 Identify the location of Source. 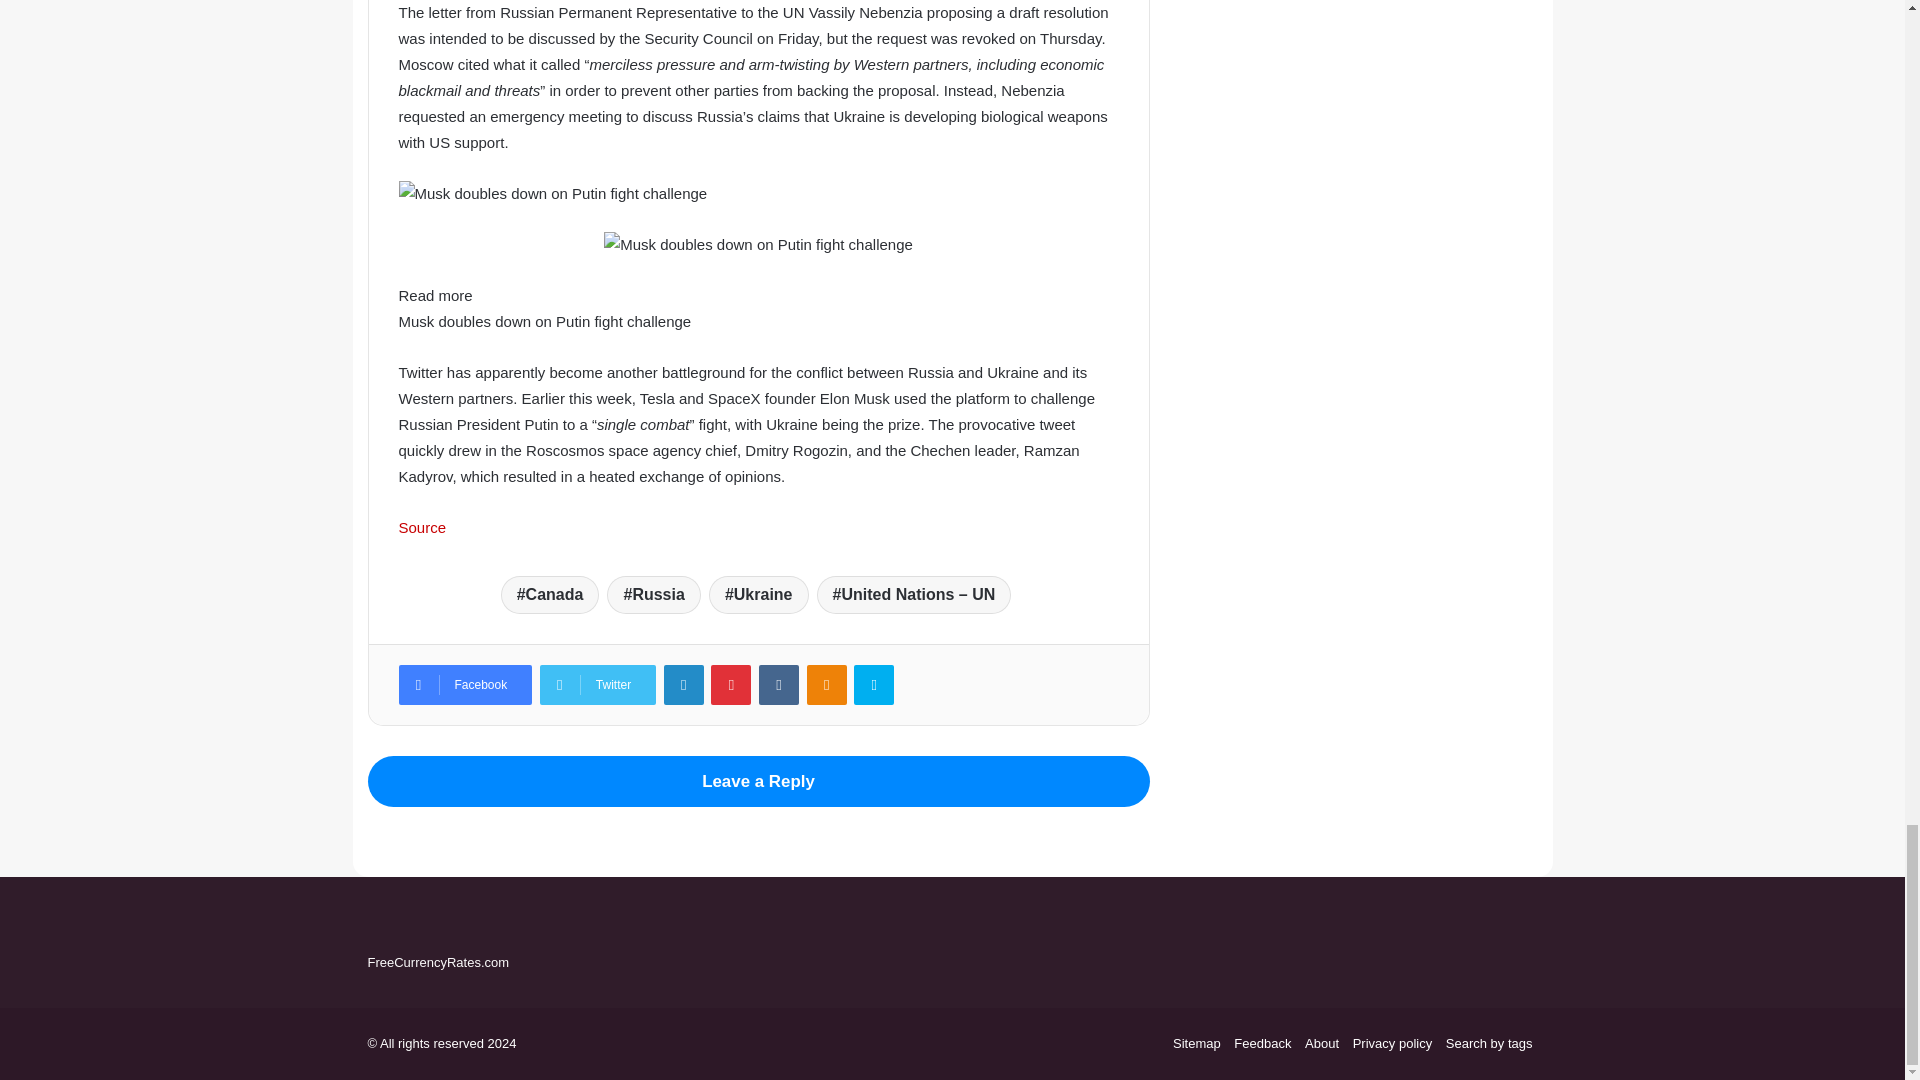
(421, 527).